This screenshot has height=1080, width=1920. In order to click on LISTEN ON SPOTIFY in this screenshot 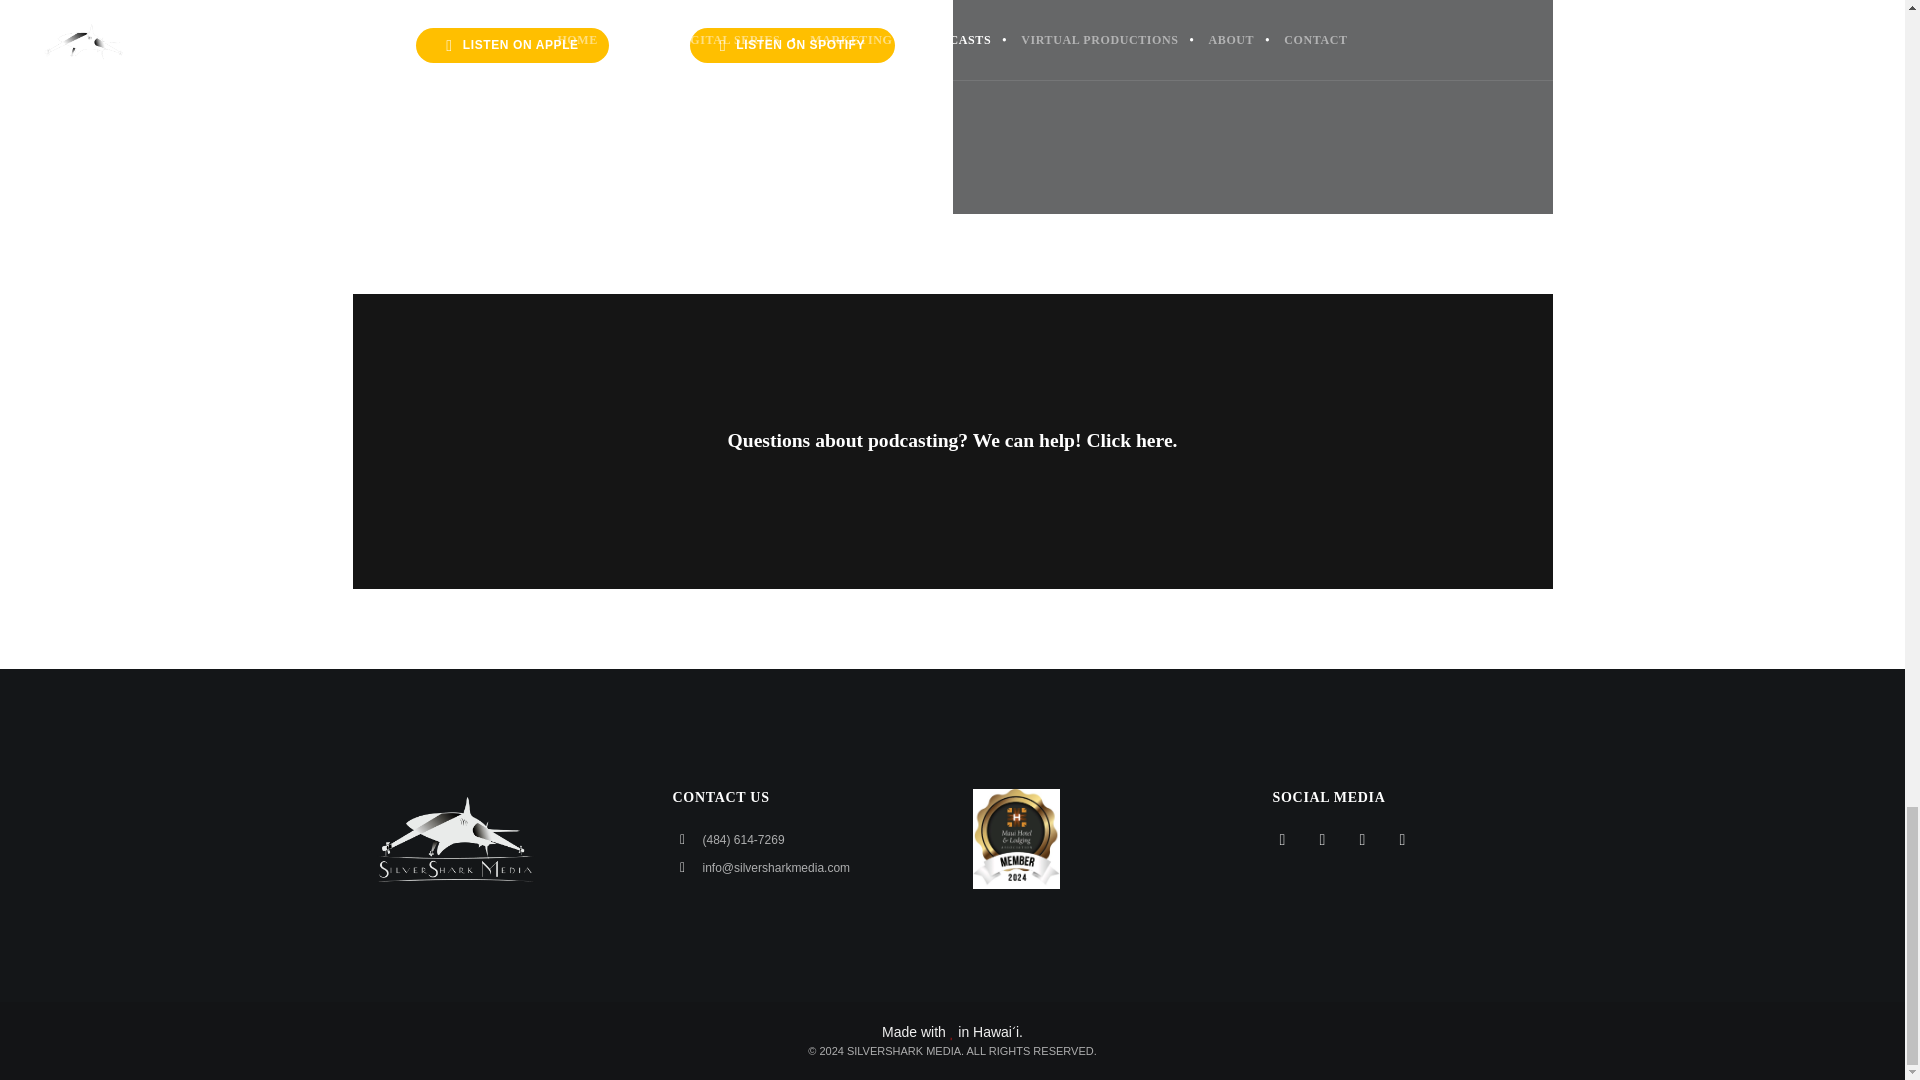, I will do `click(792, 45)`.